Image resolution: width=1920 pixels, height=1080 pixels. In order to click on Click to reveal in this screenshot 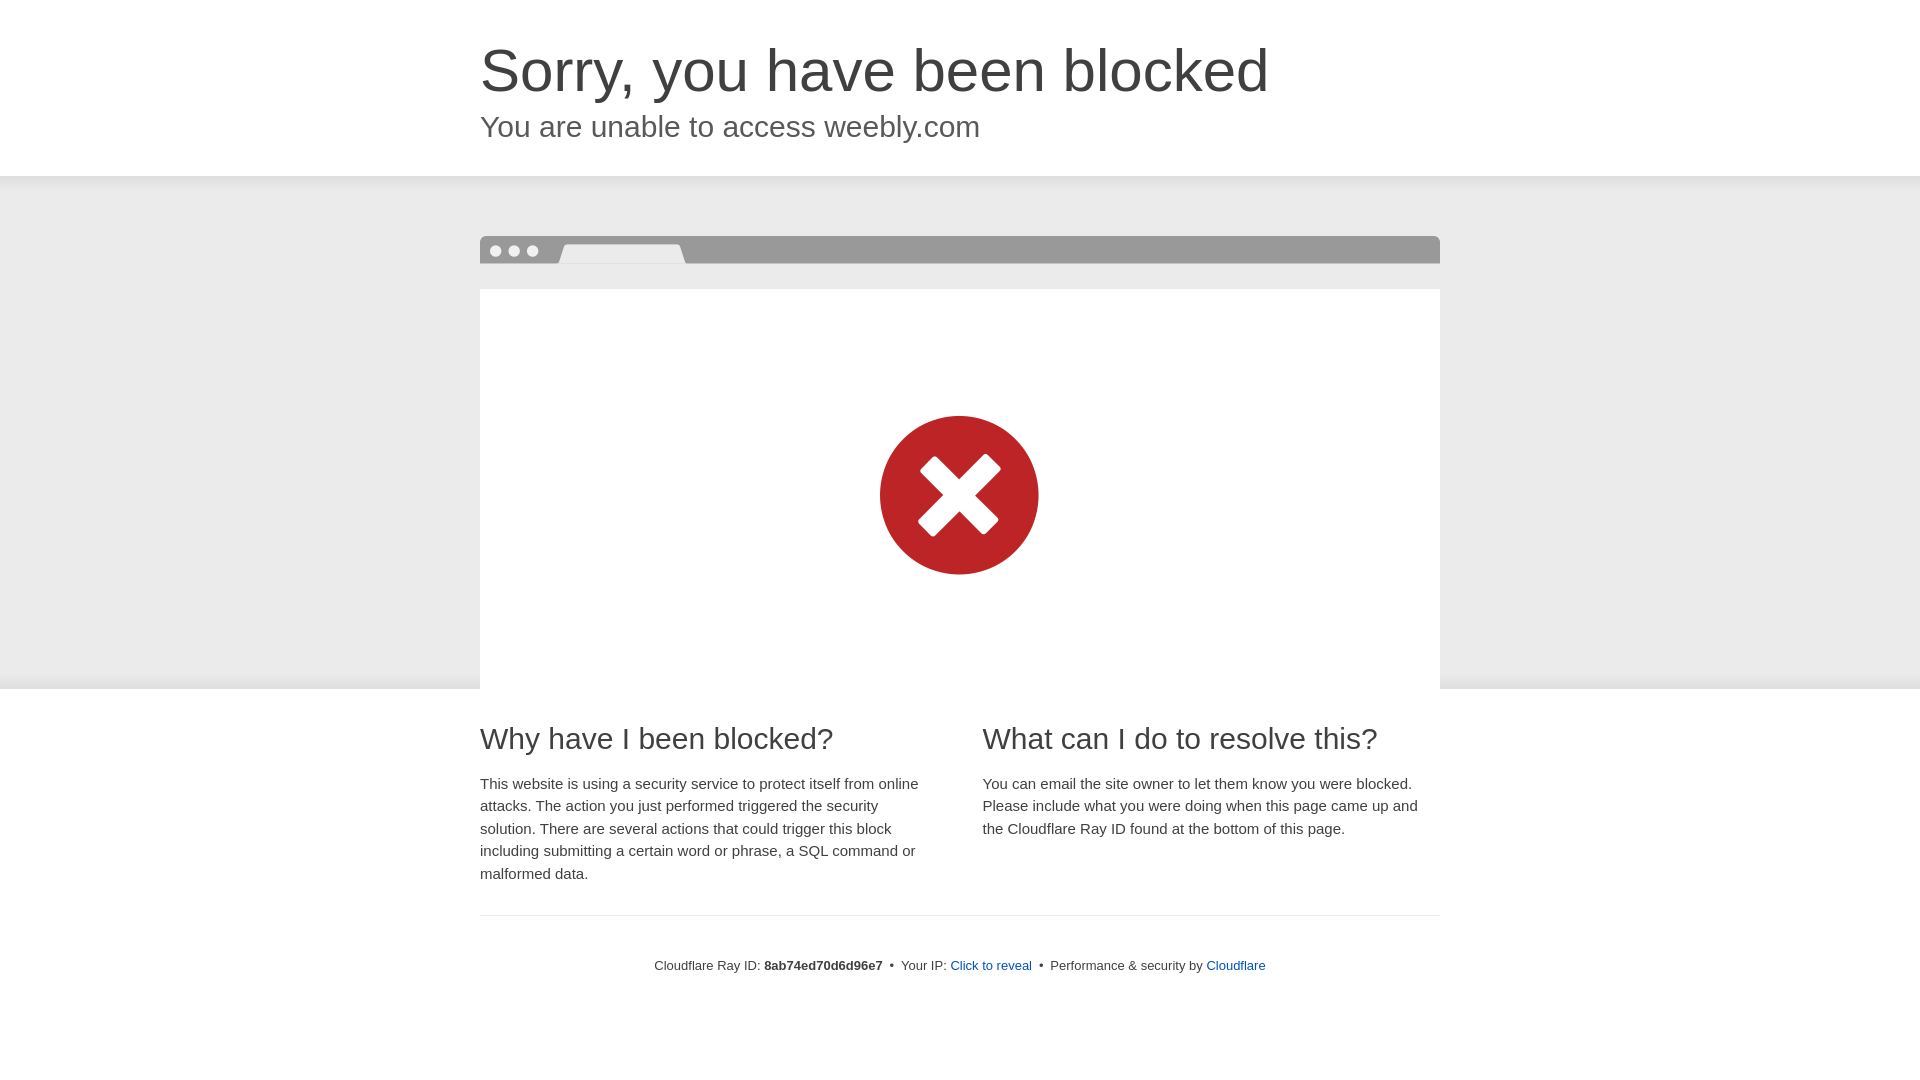, I will do `click(991, 966)`.